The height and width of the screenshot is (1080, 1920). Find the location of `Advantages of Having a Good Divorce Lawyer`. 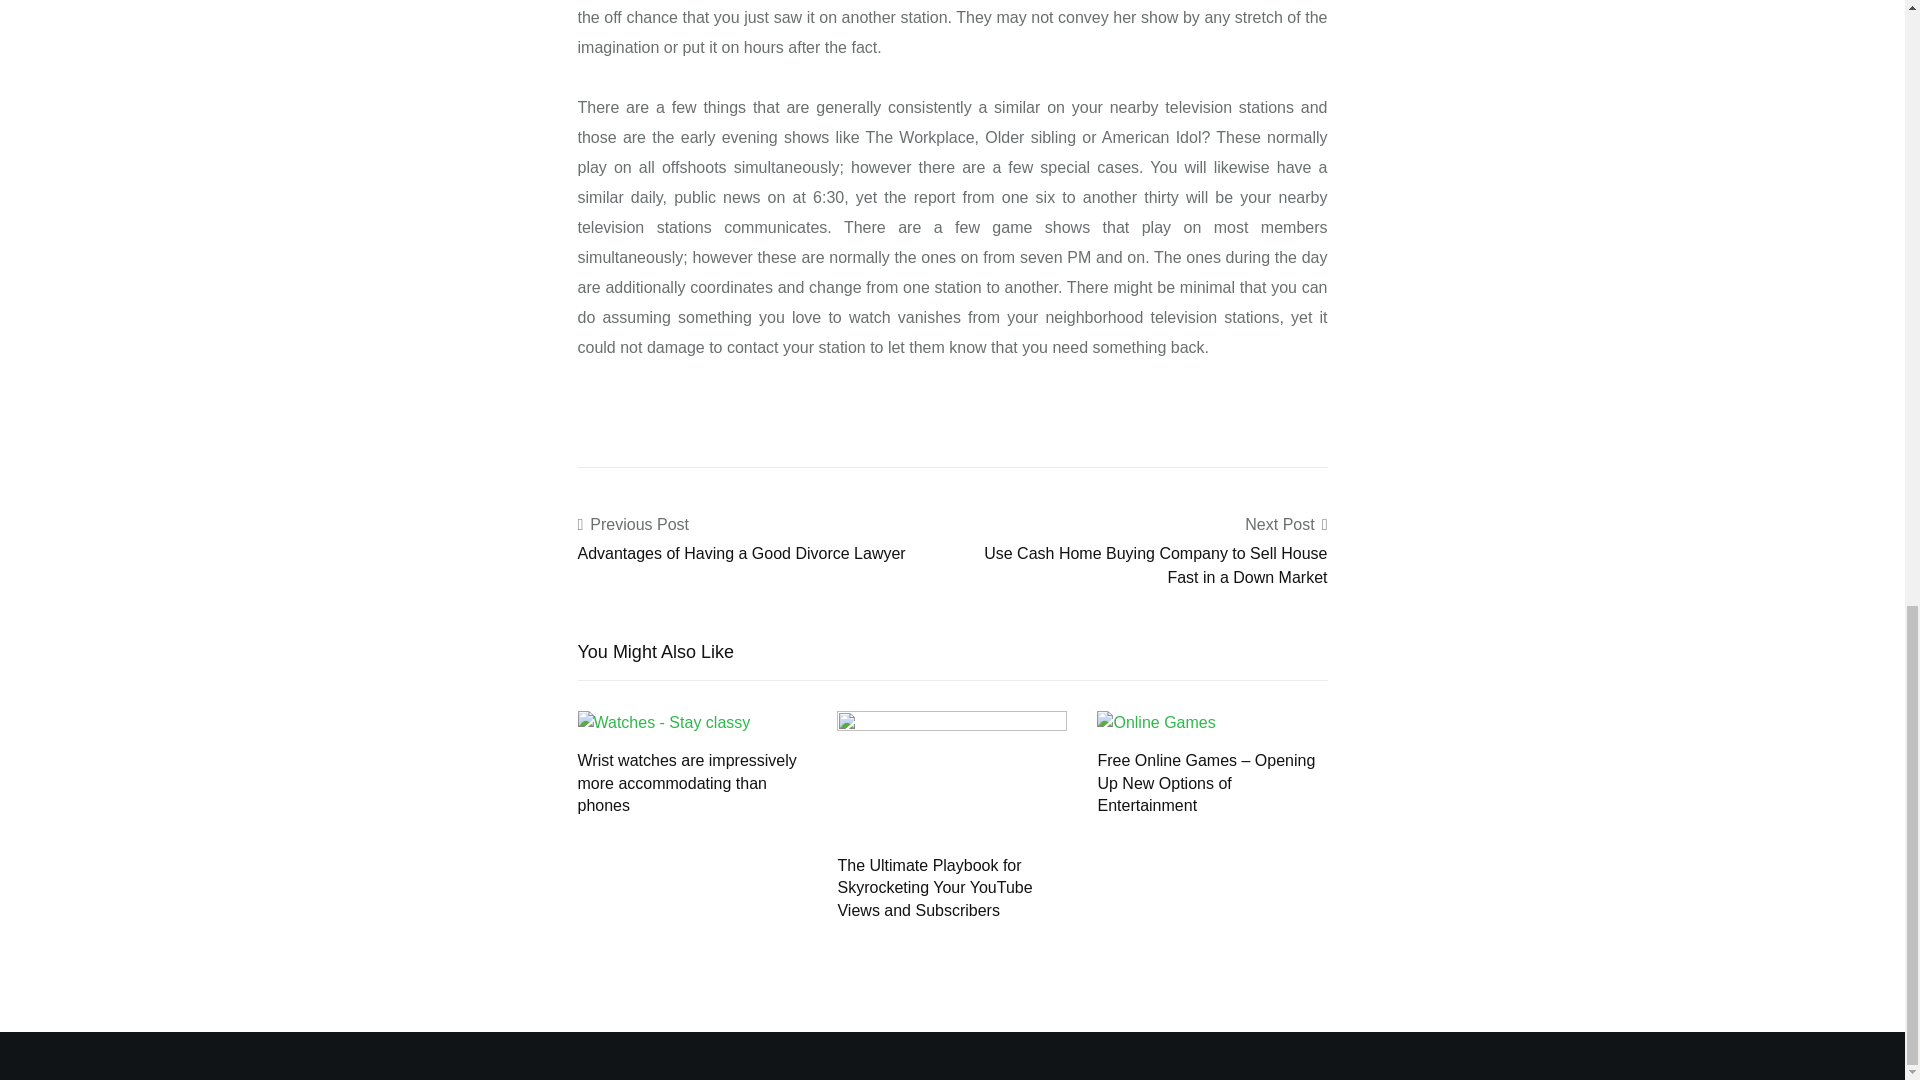

Advantages of Having a Good Divorce Lawyer is located at coordinates (742, 553).